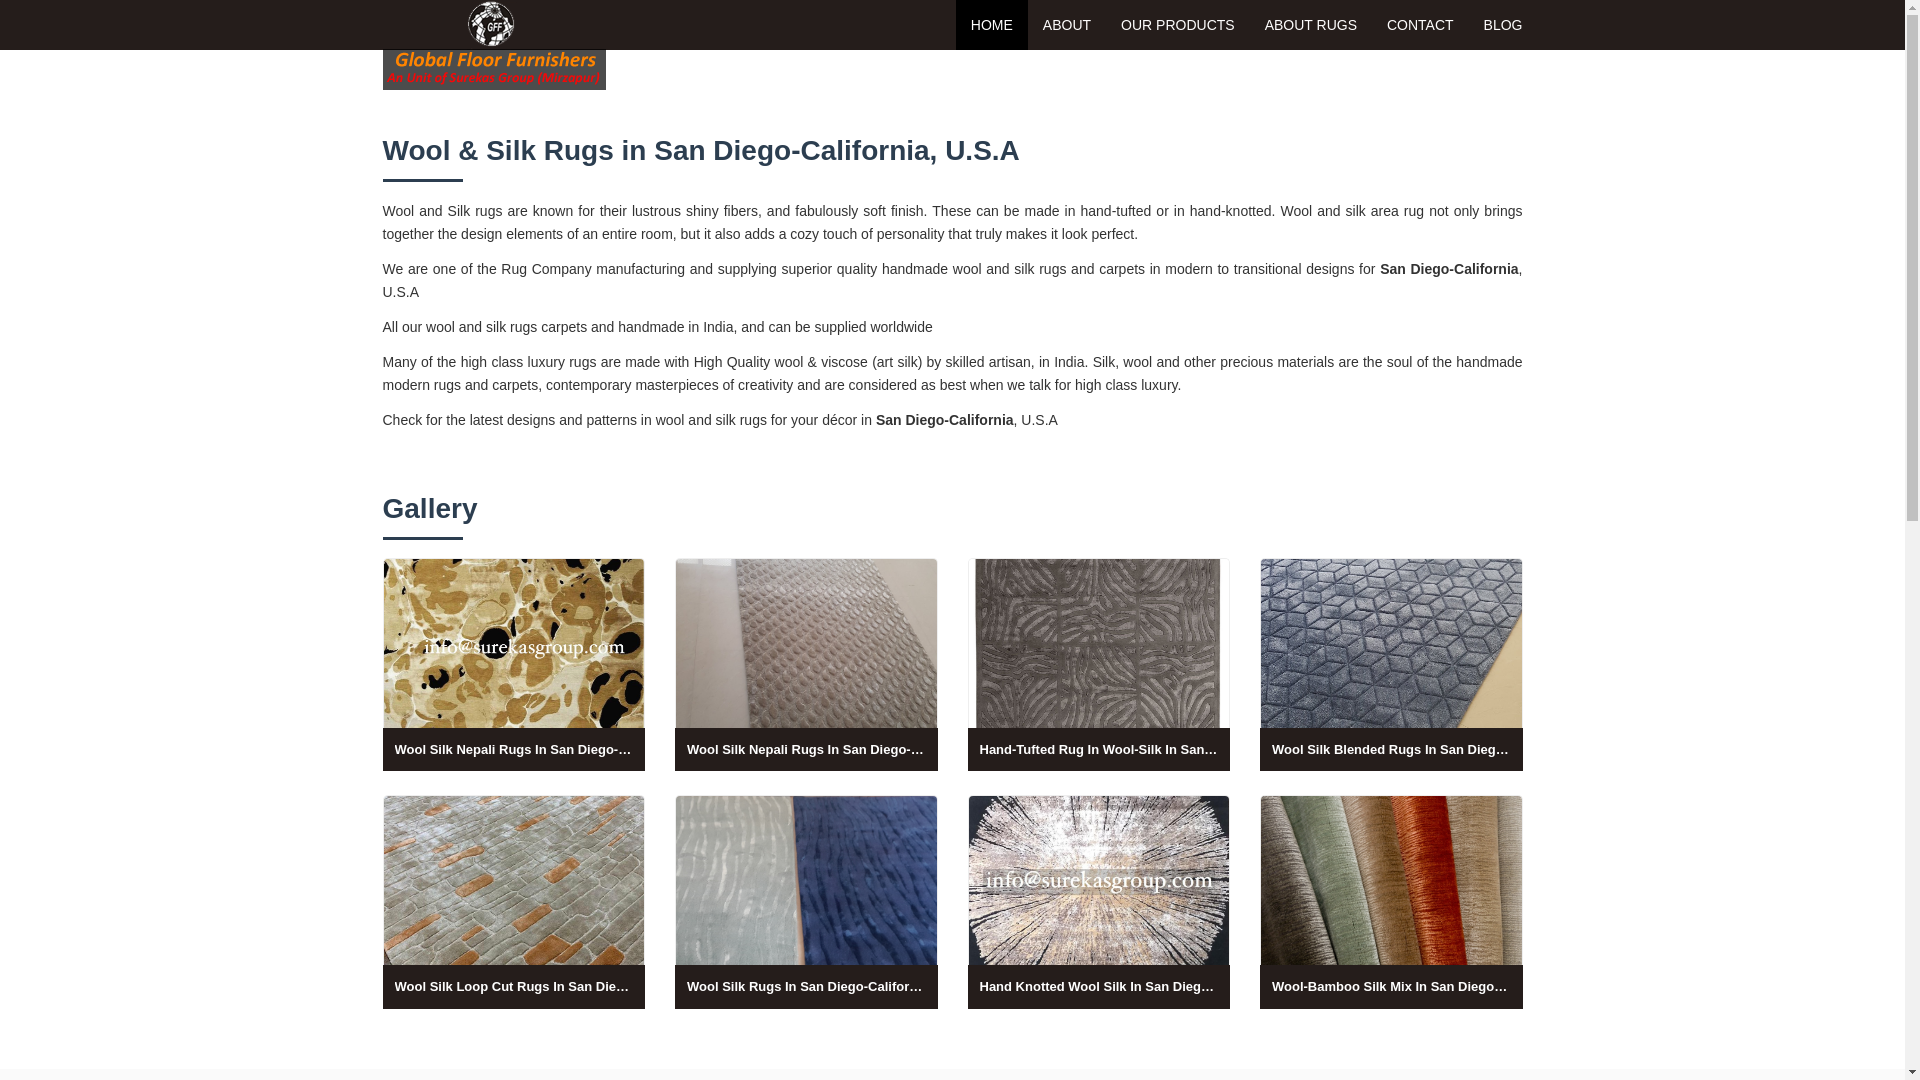  I want to click on Hand-Tufted Rug In Wool-Silk In San Diego-California, so click(1098, 665).